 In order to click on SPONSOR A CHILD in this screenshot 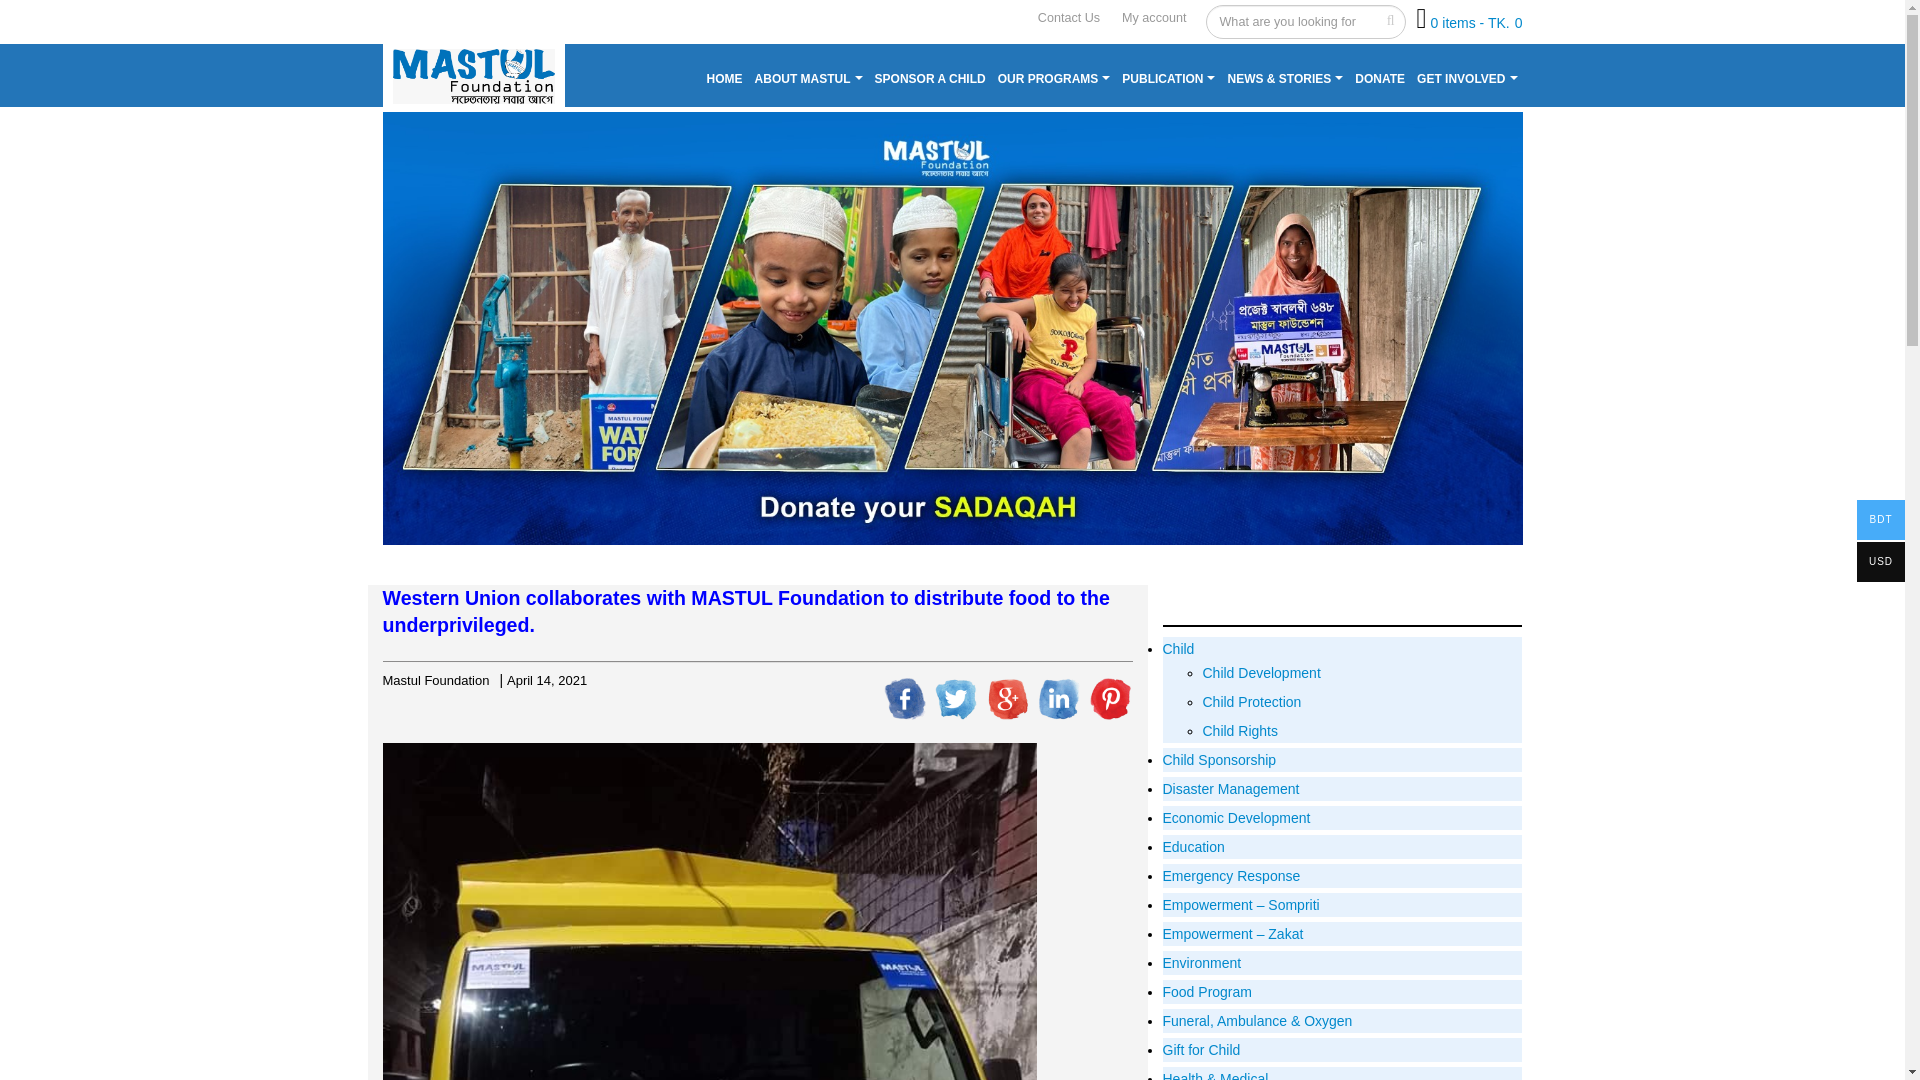, I will do `click(930, 79)`.